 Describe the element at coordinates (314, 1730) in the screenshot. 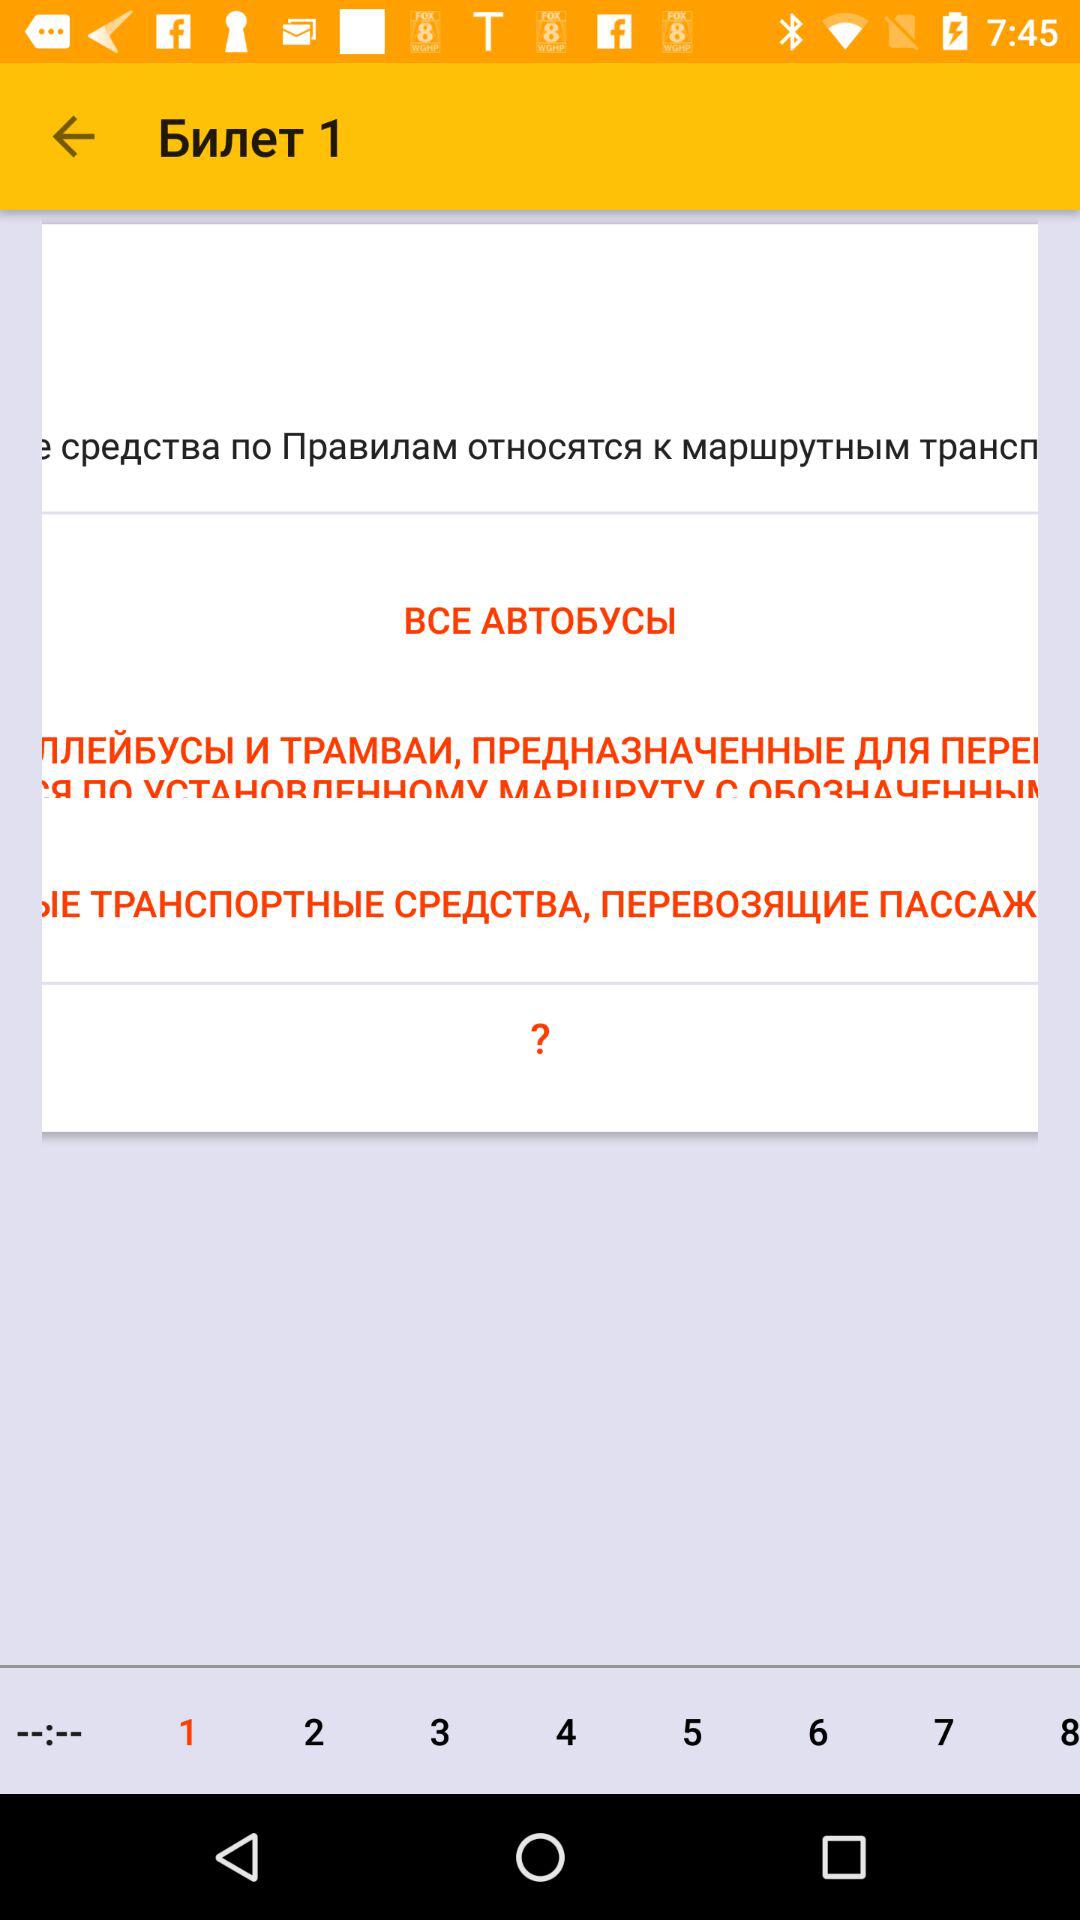

I see `turn on icon to the left of the 3` at that location.